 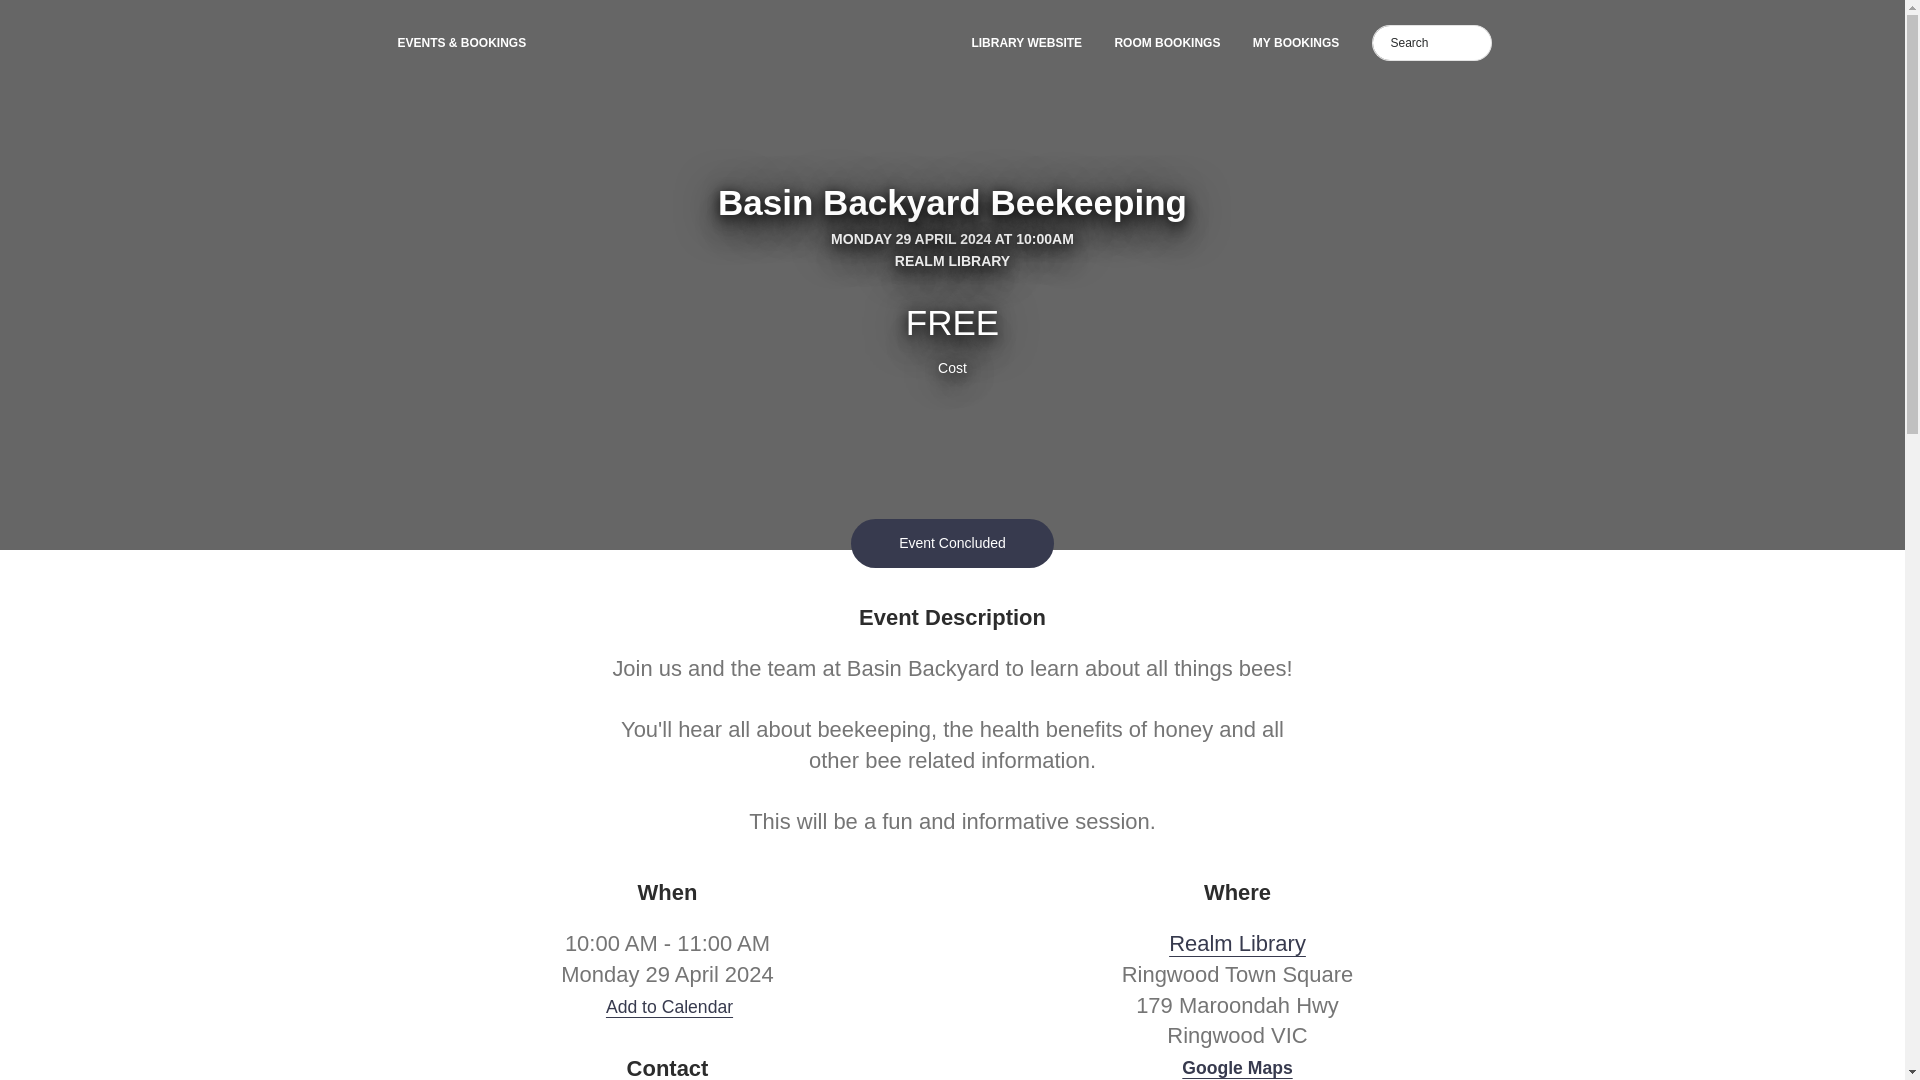 I want to click on LIBRARY WEBSITE, so click(x=1023, y=42).